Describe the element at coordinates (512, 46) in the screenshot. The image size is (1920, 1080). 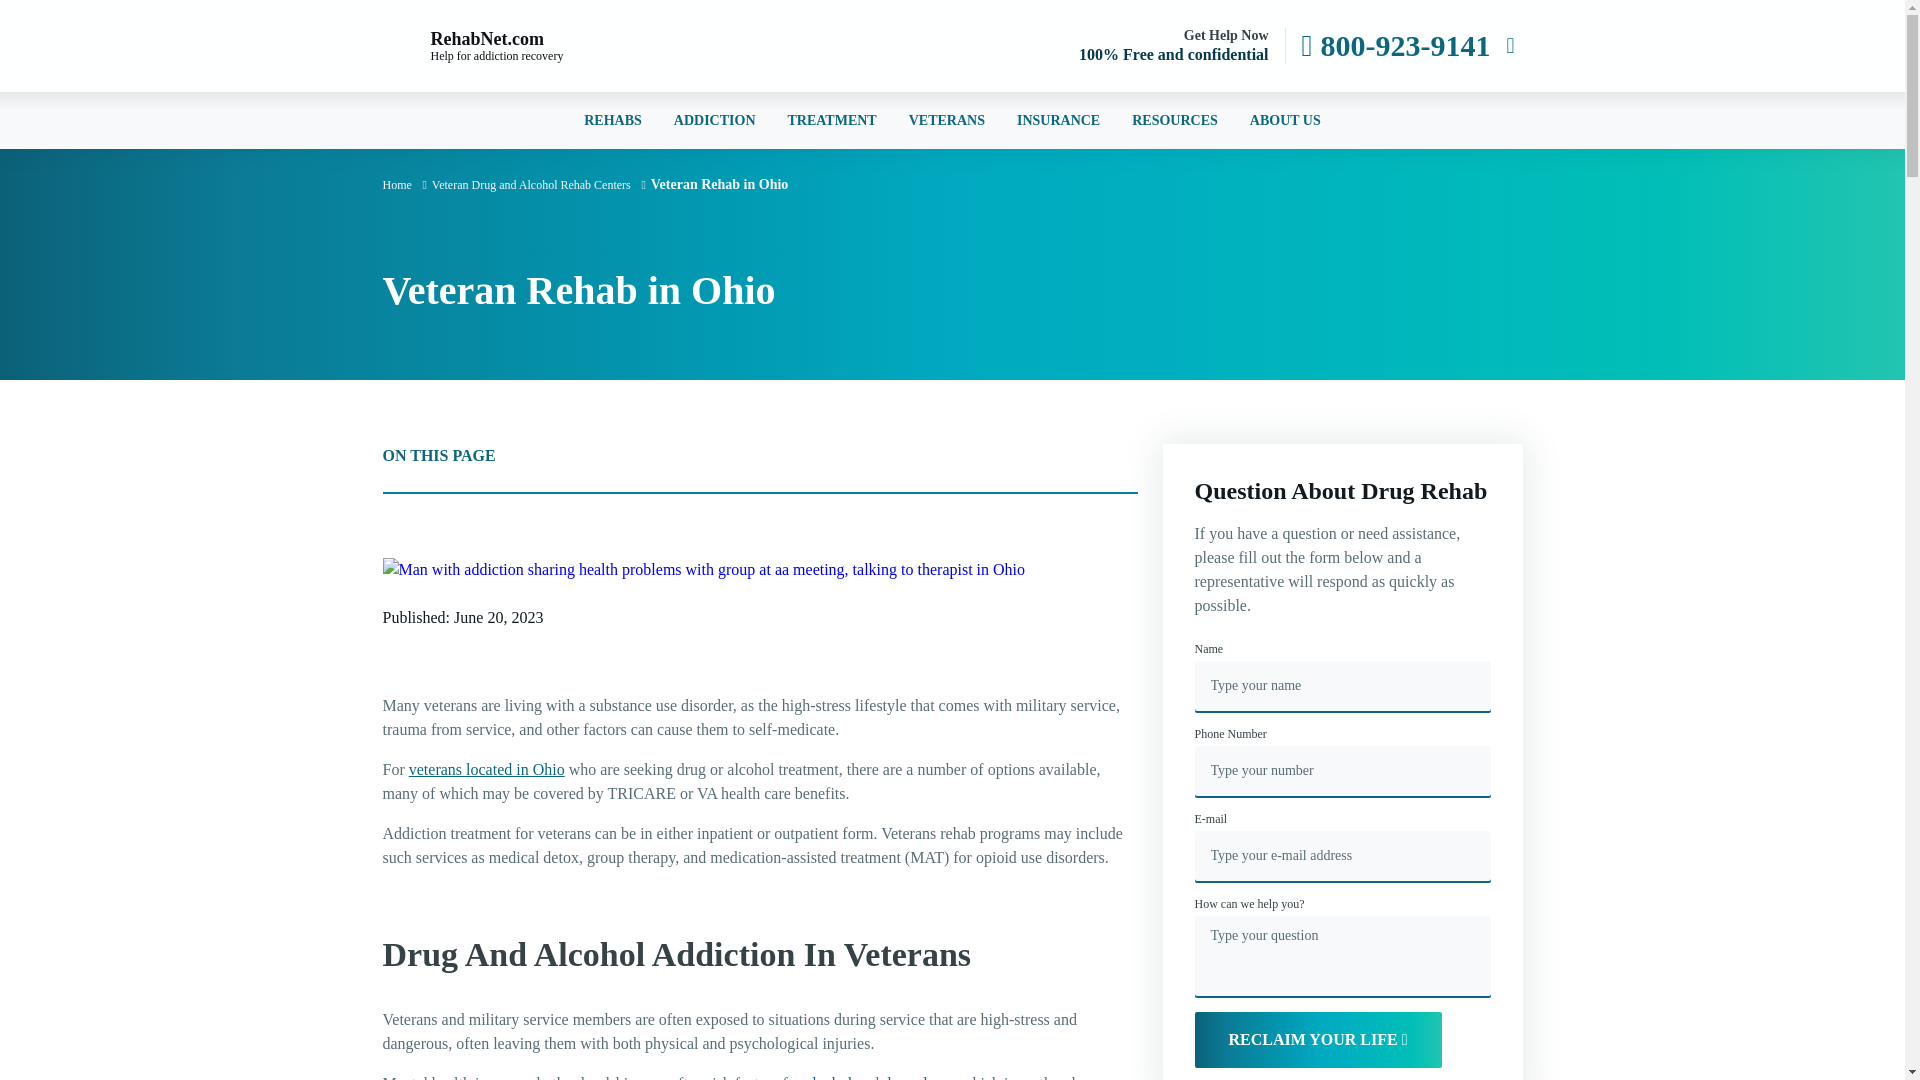
I see `Home` at that location.